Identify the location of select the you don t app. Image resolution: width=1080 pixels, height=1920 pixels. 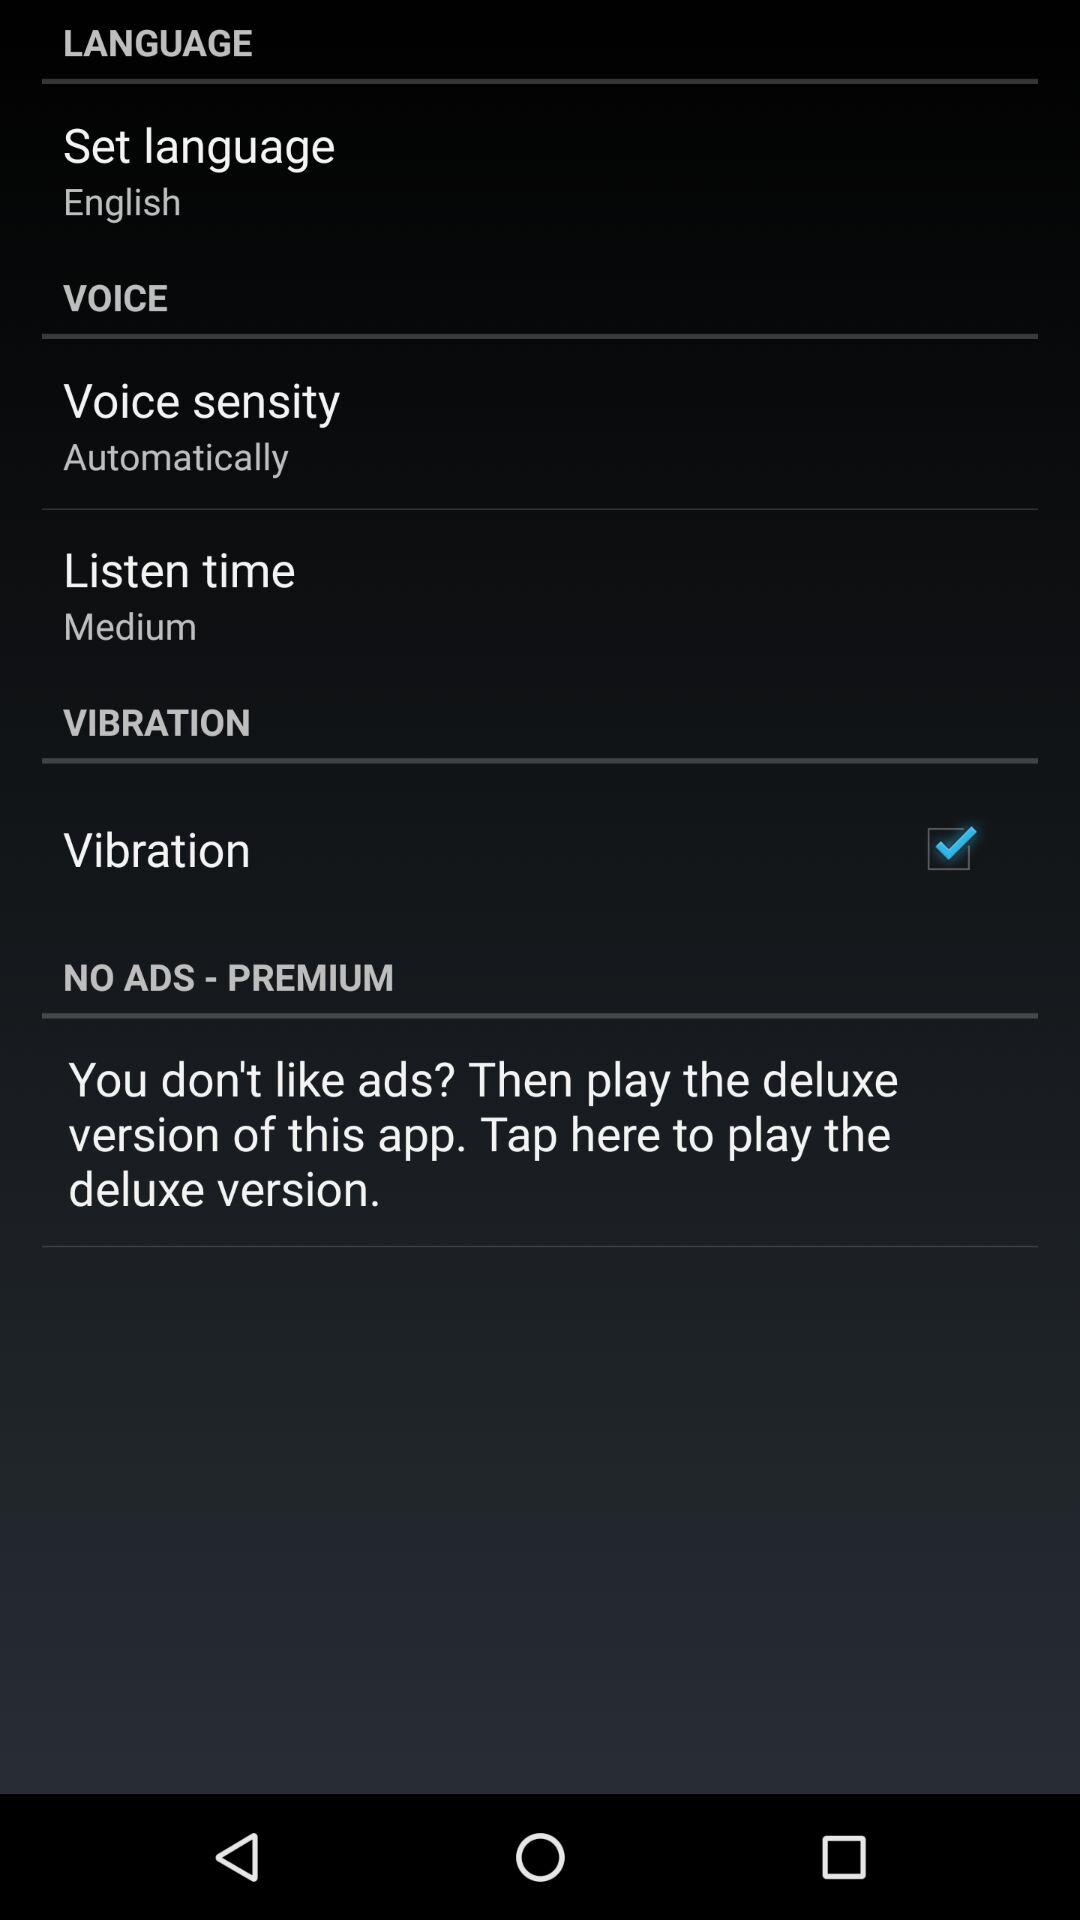
(540, 1132).